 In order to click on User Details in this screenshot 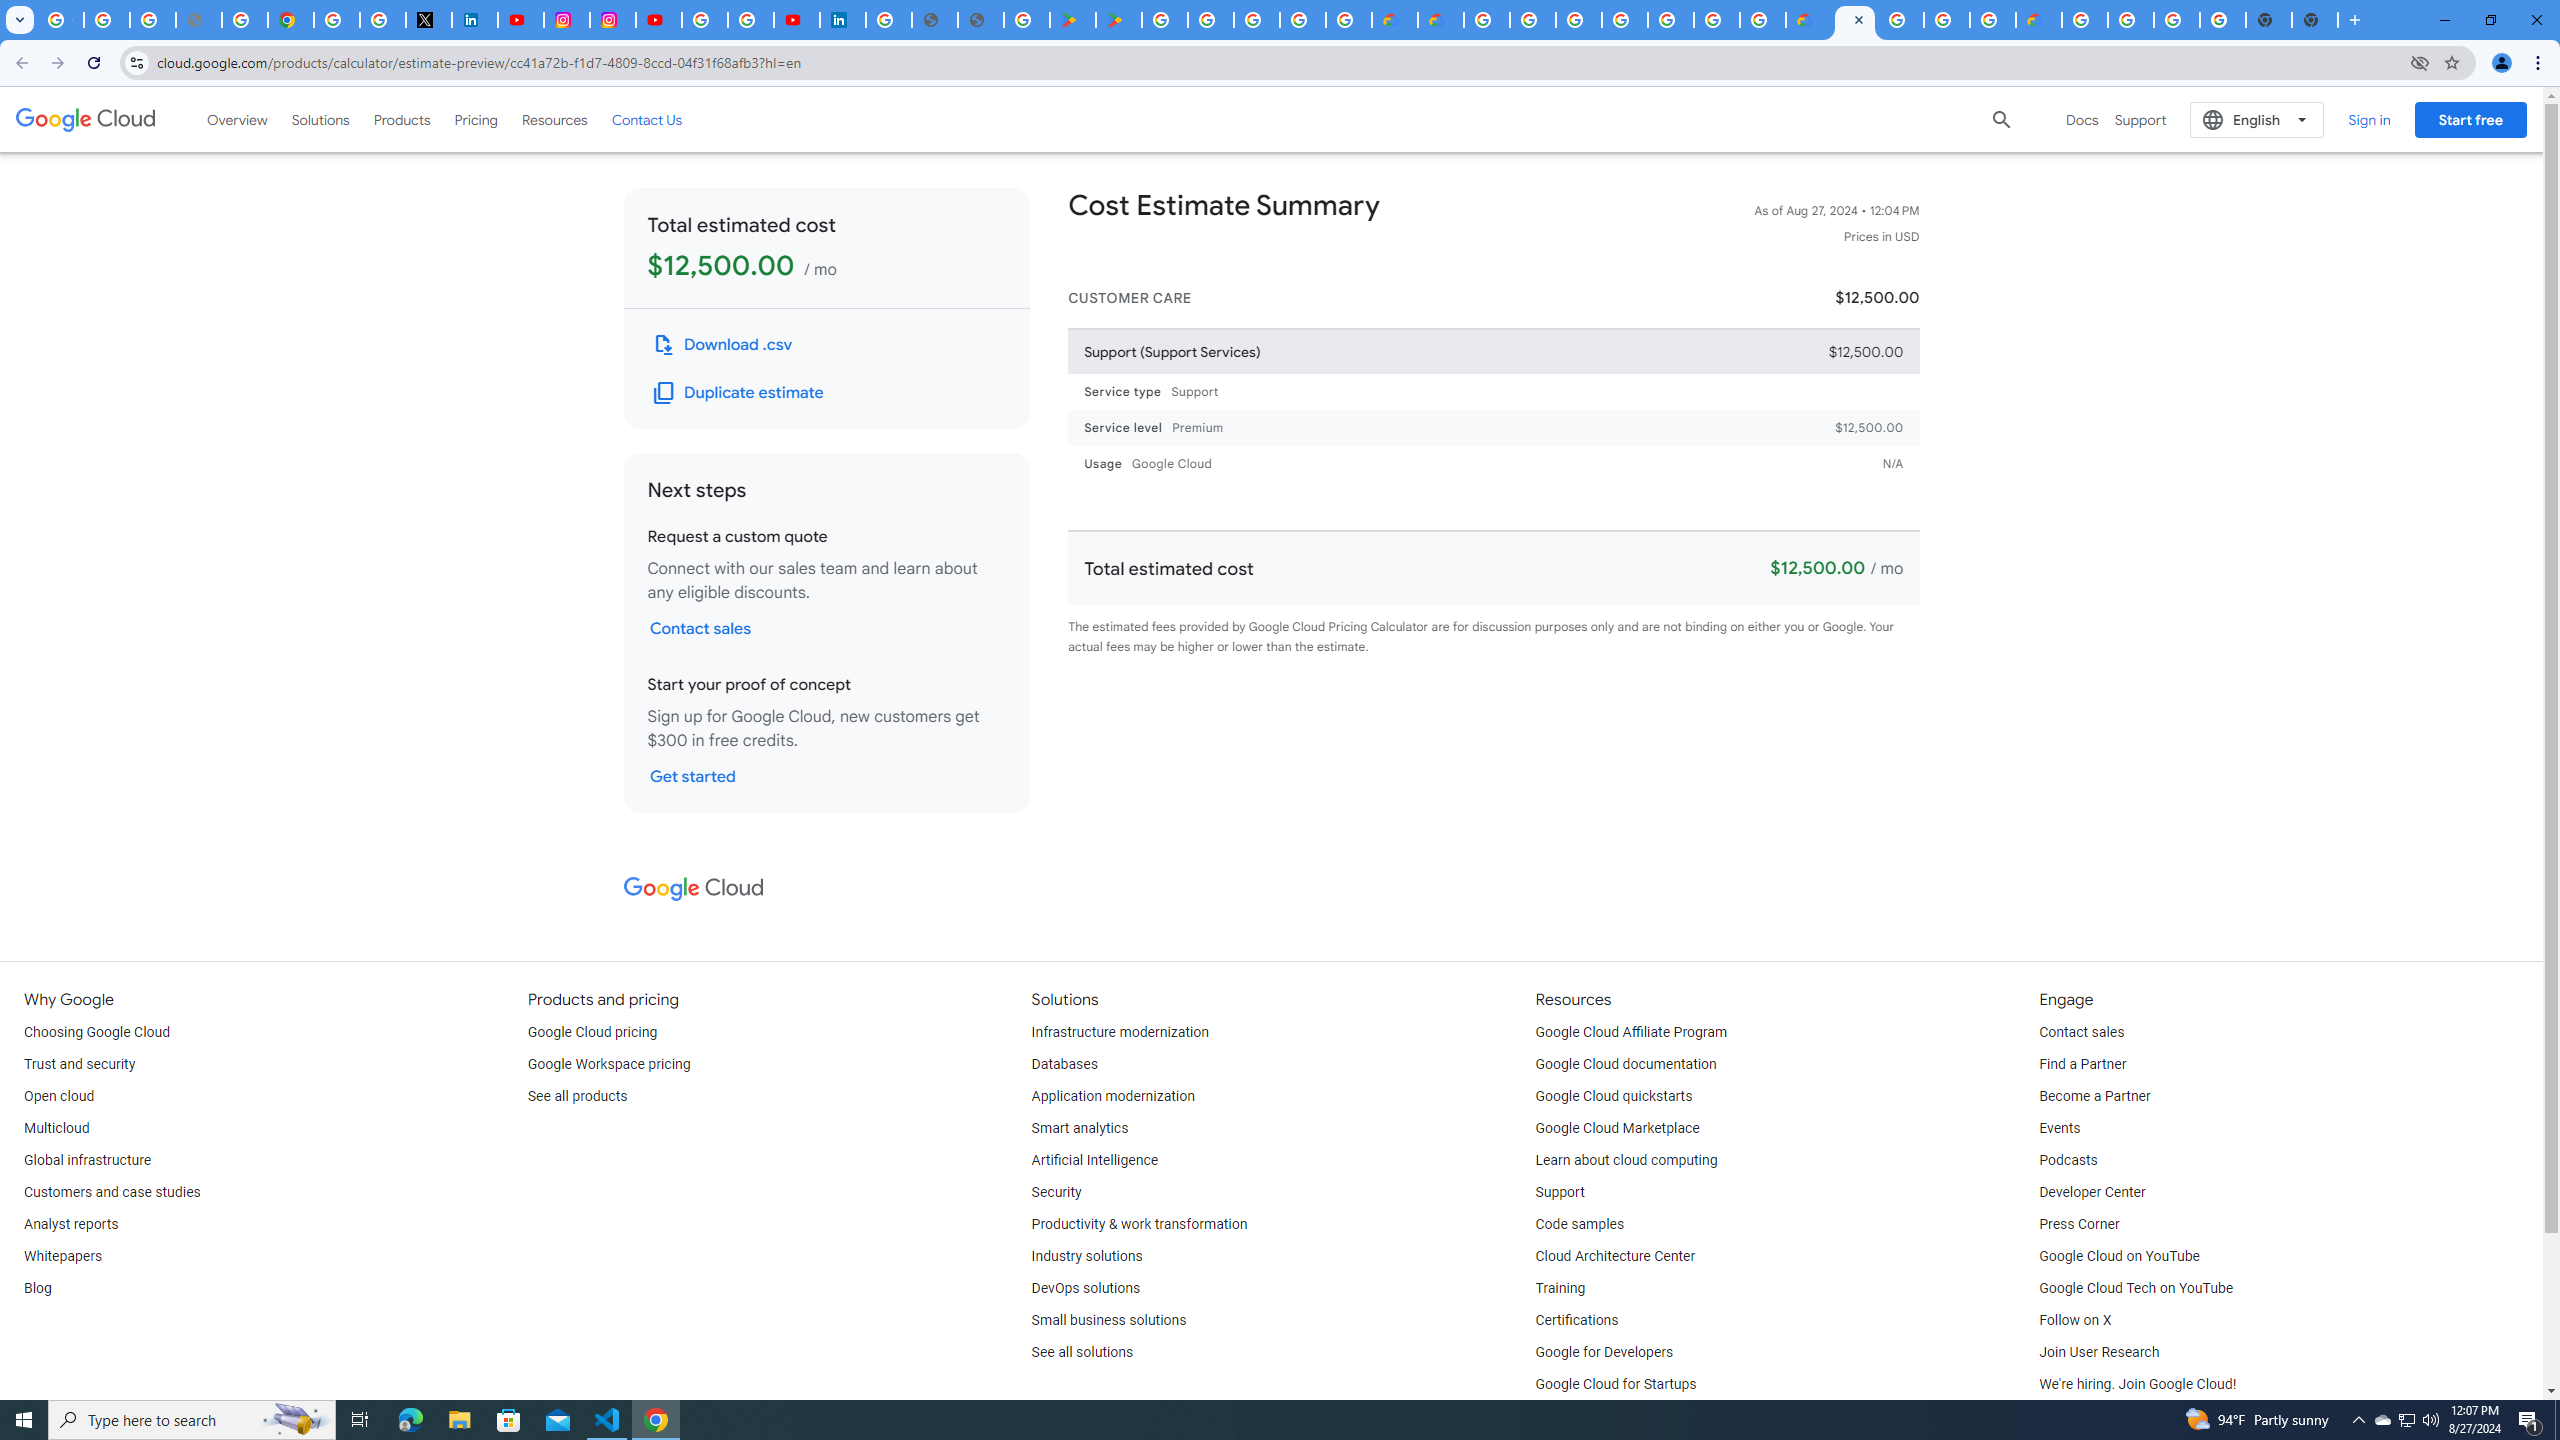, I will do `click(981, 20)`.